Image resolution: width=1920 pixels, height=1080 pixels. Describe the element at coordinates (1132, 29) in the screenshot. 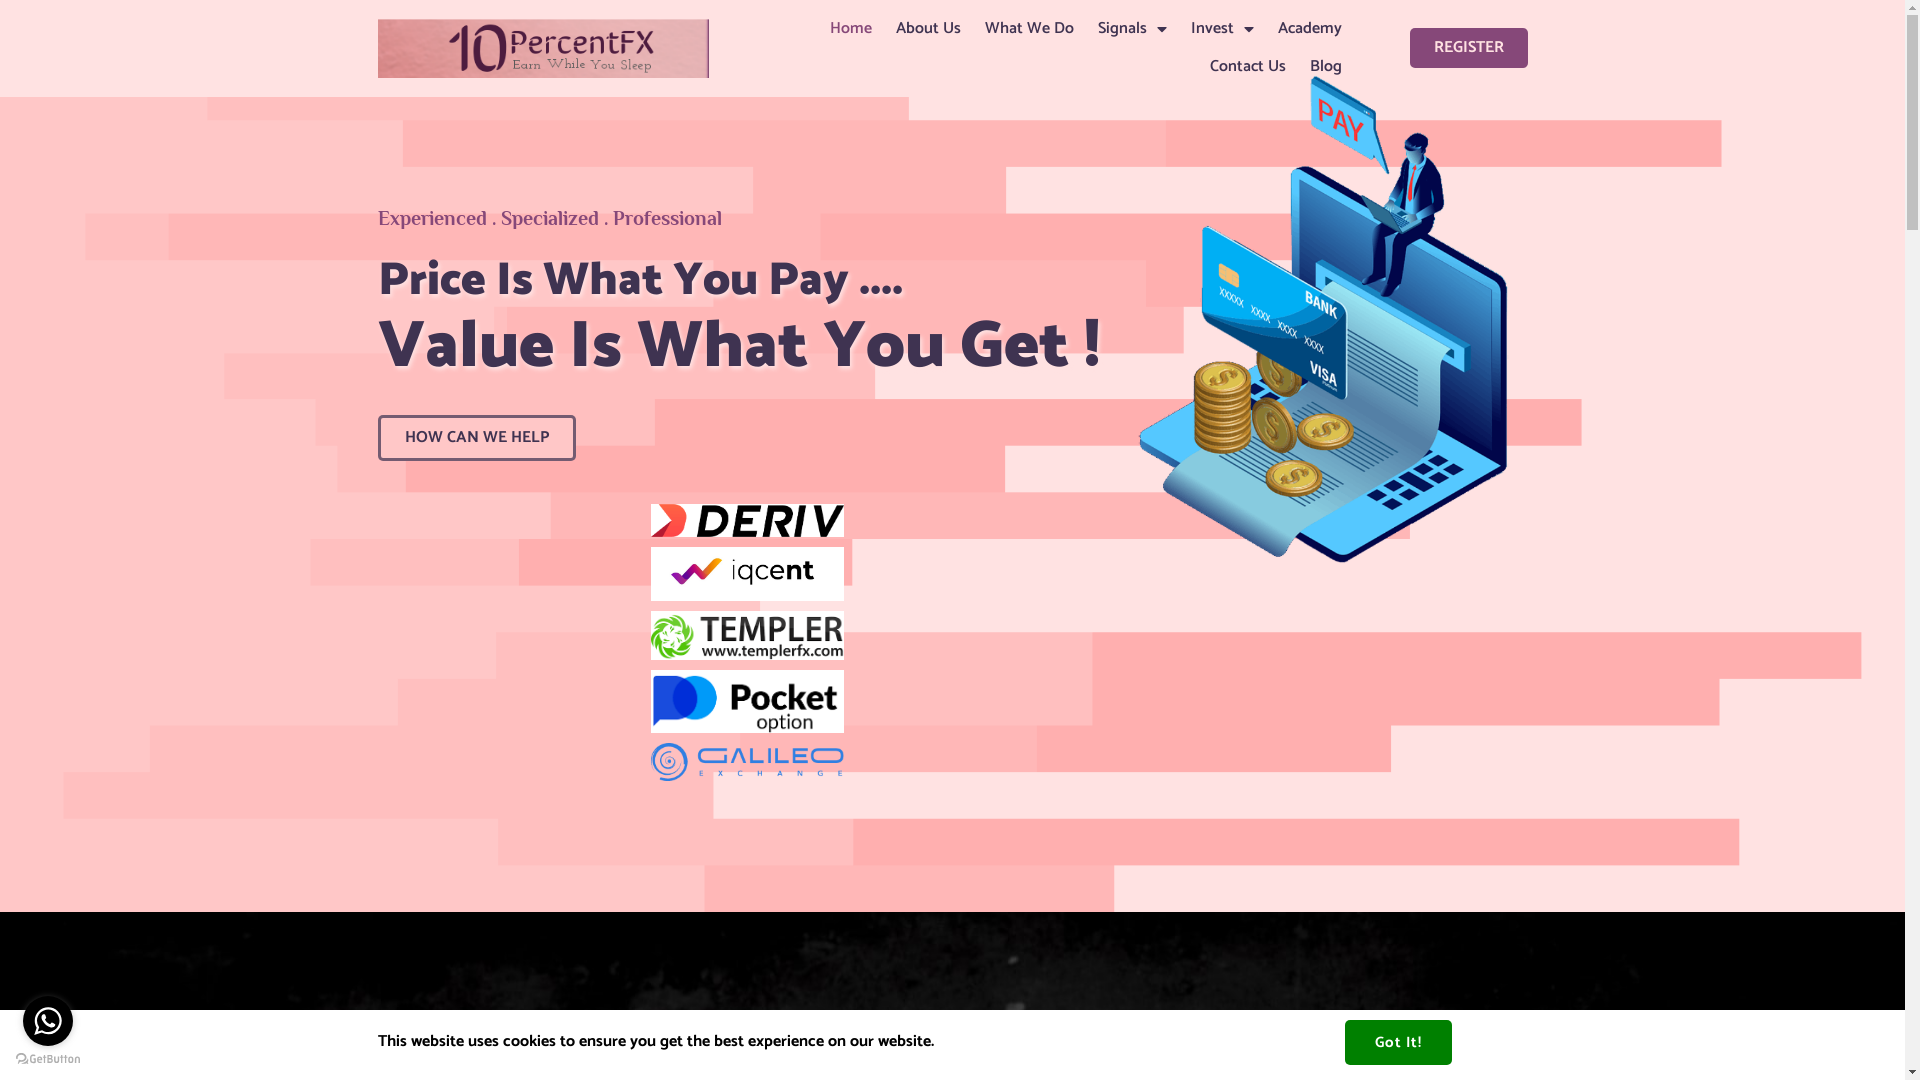

I see `Signals` at that location.